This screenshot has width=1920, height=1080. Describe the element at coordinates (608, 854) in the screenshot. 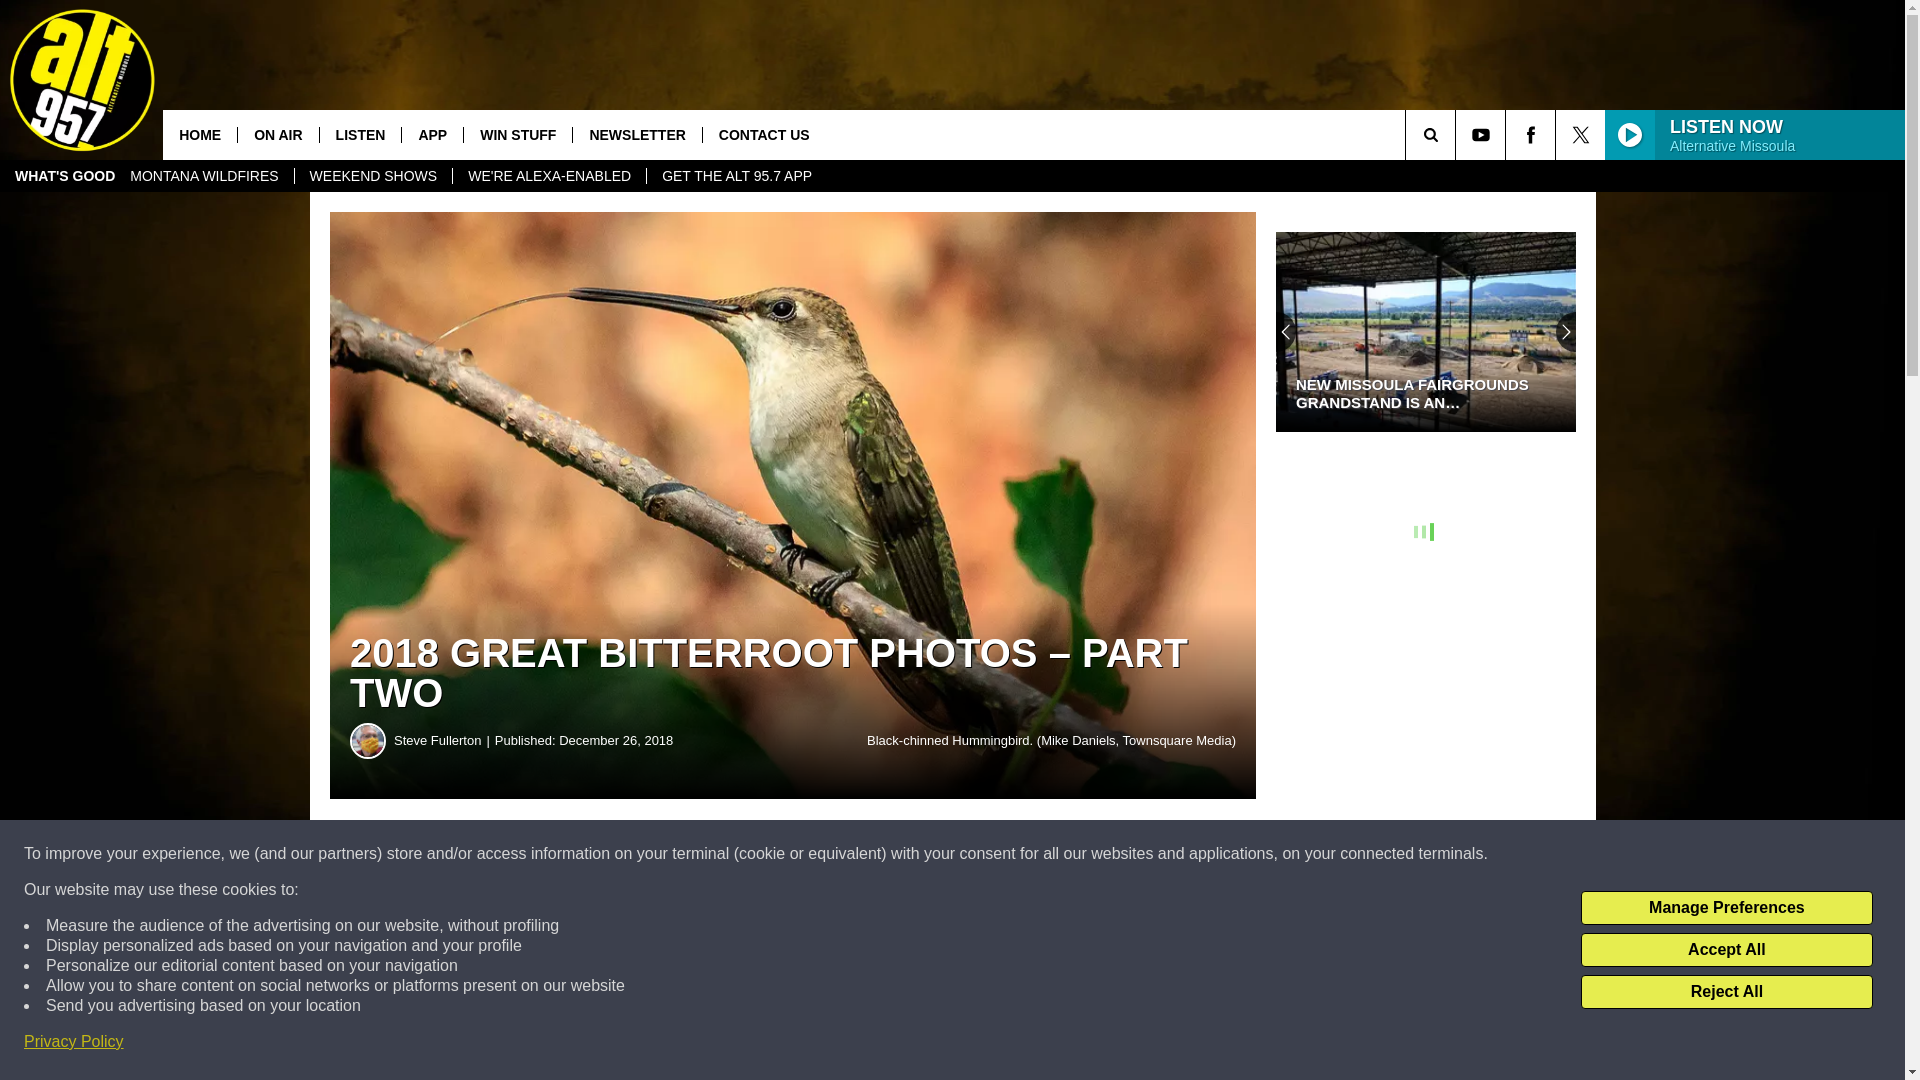

I see `Share on Facebook` at that location.